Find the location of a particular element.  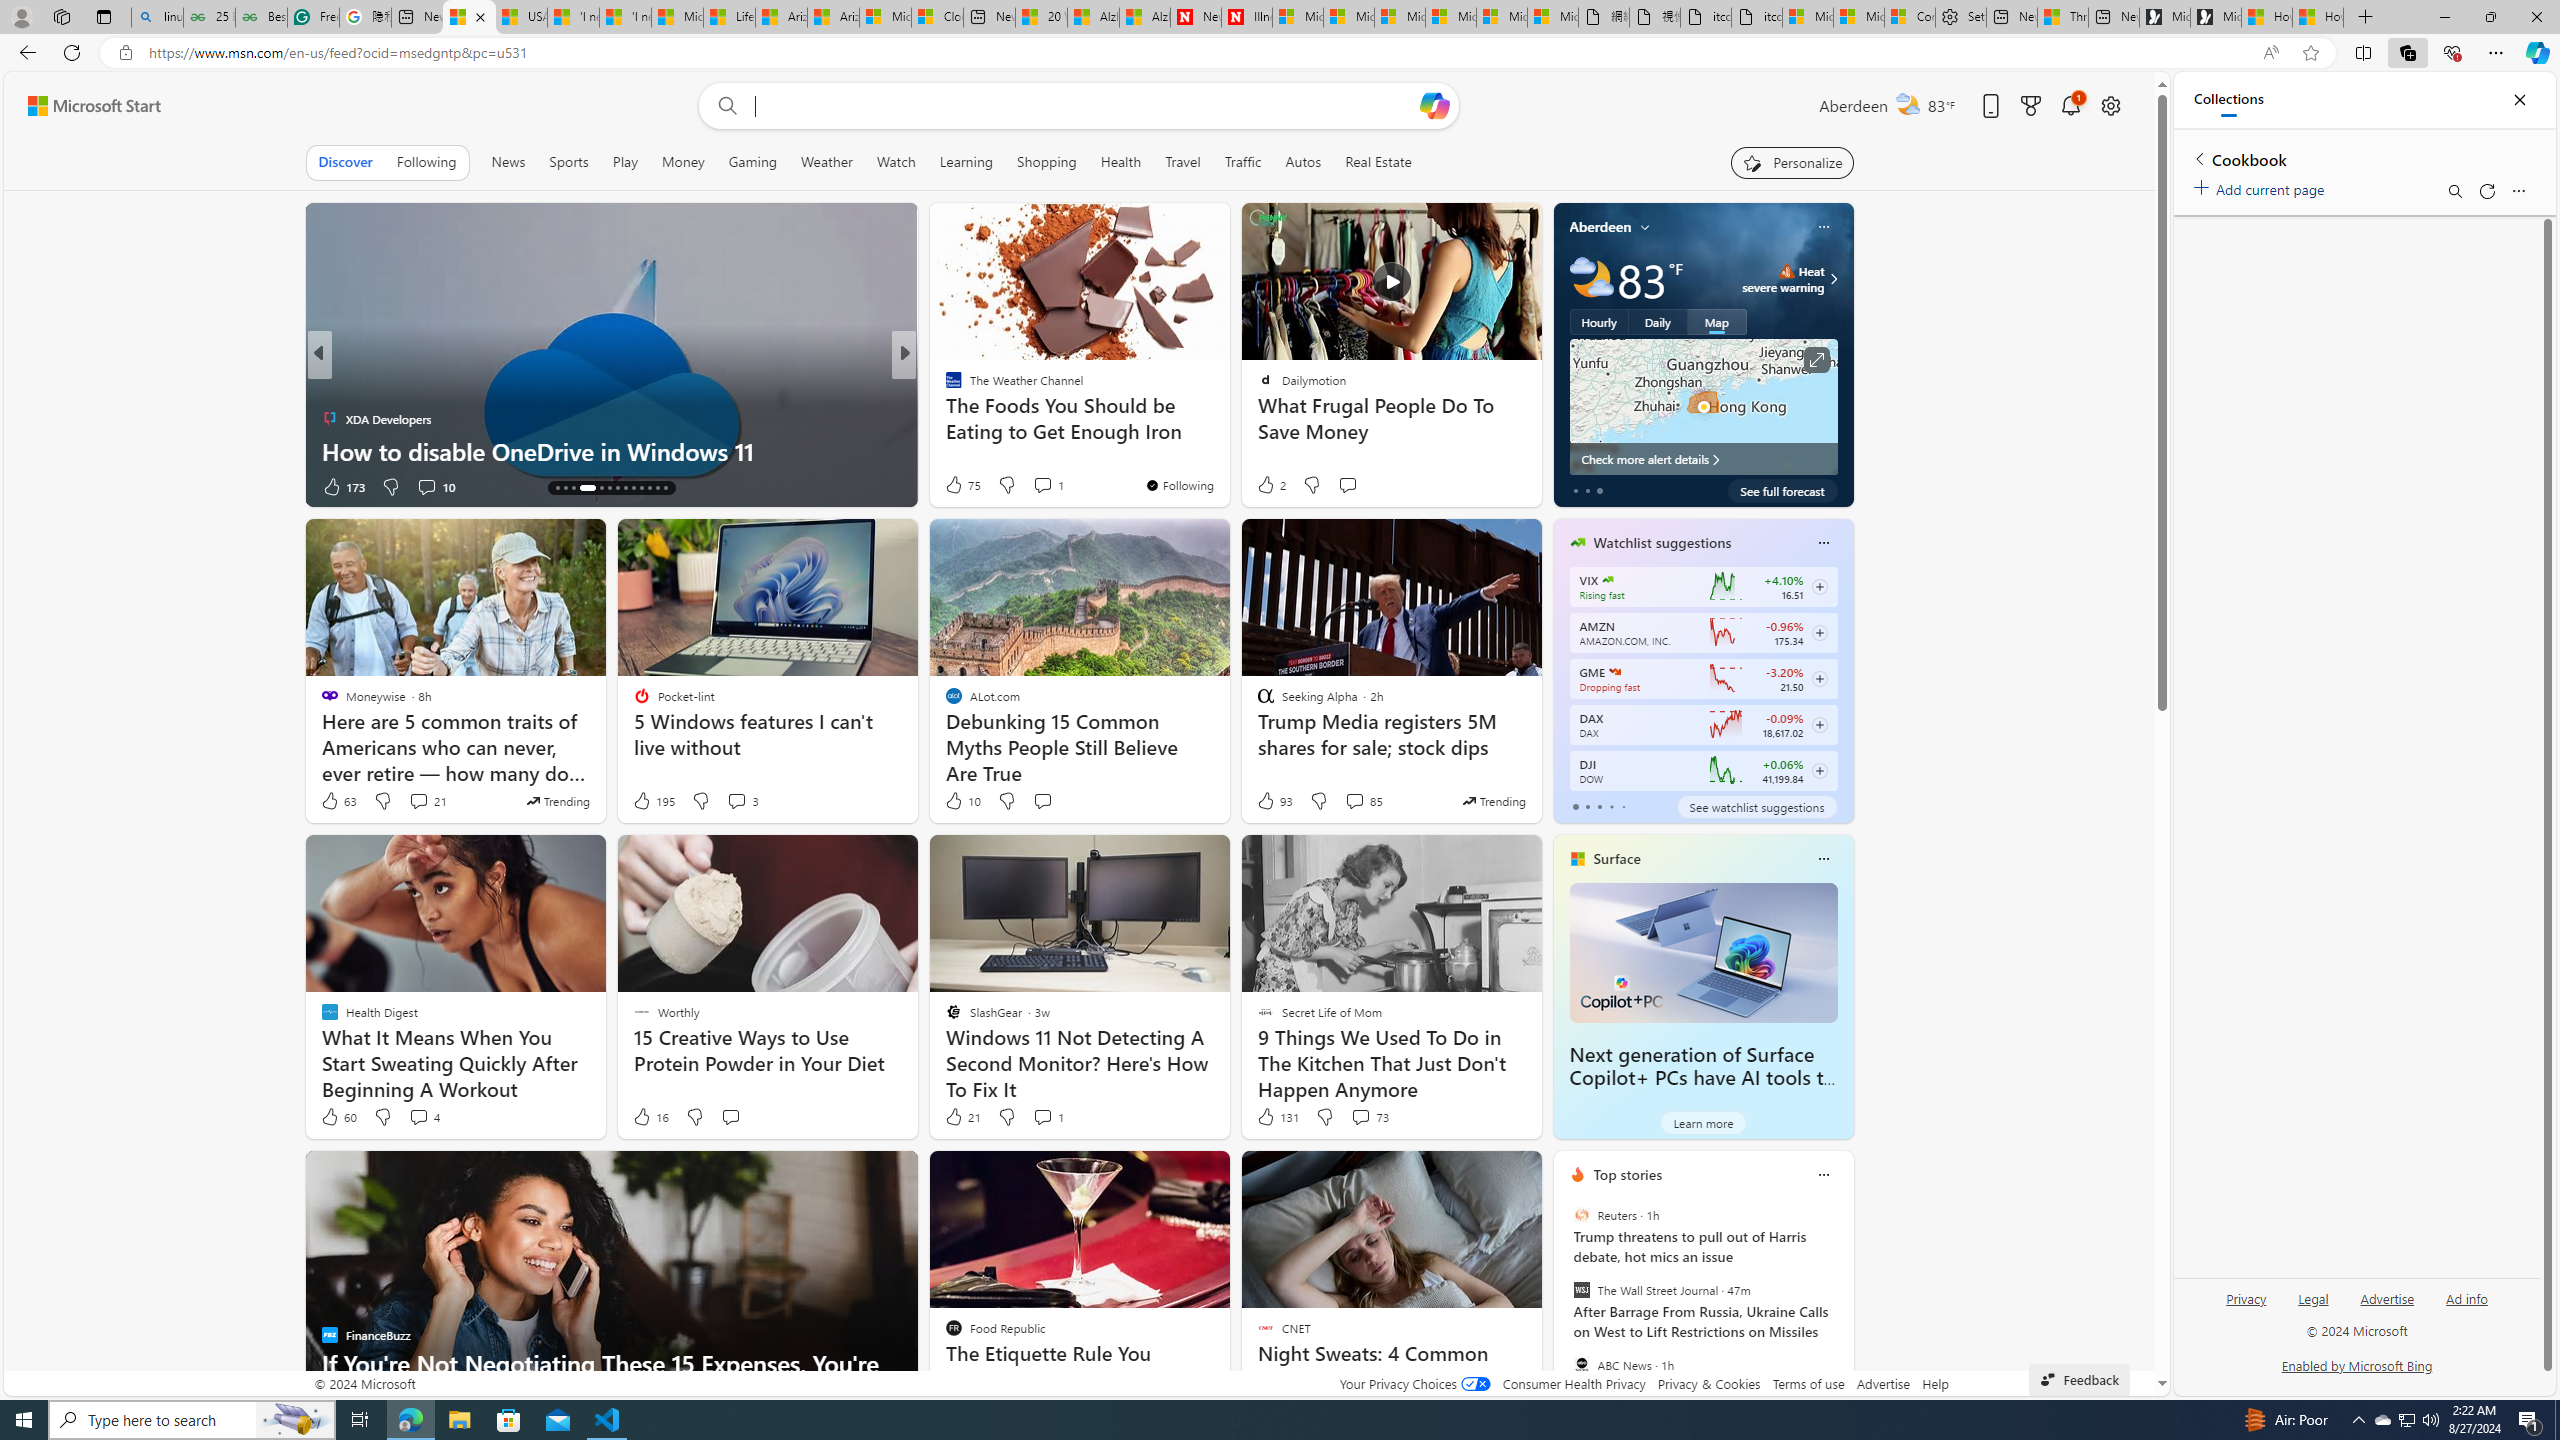

tab-4 is located at coordinates (1624, 806).